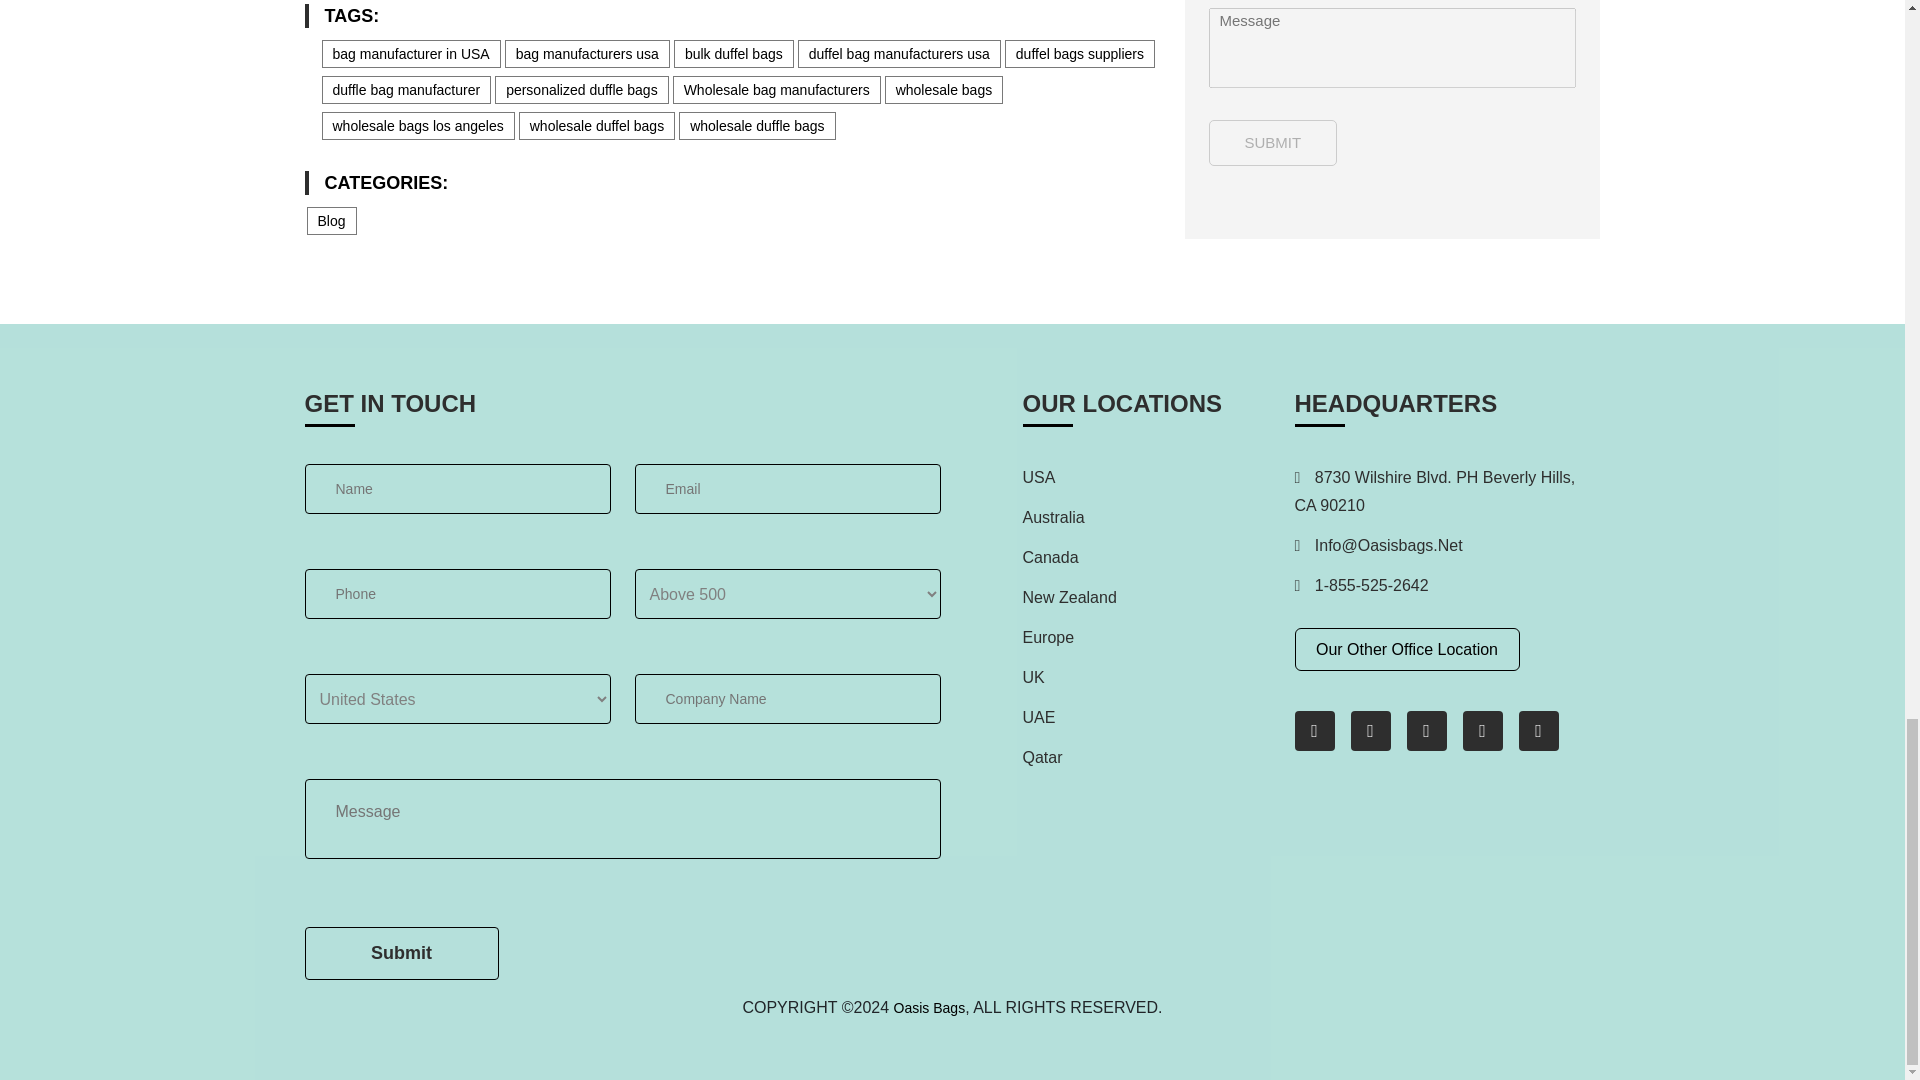 Image resolution: width=1920 pixels, height=1080 pixels. I want to click on bag manufacturers usa, so click(587, 54).